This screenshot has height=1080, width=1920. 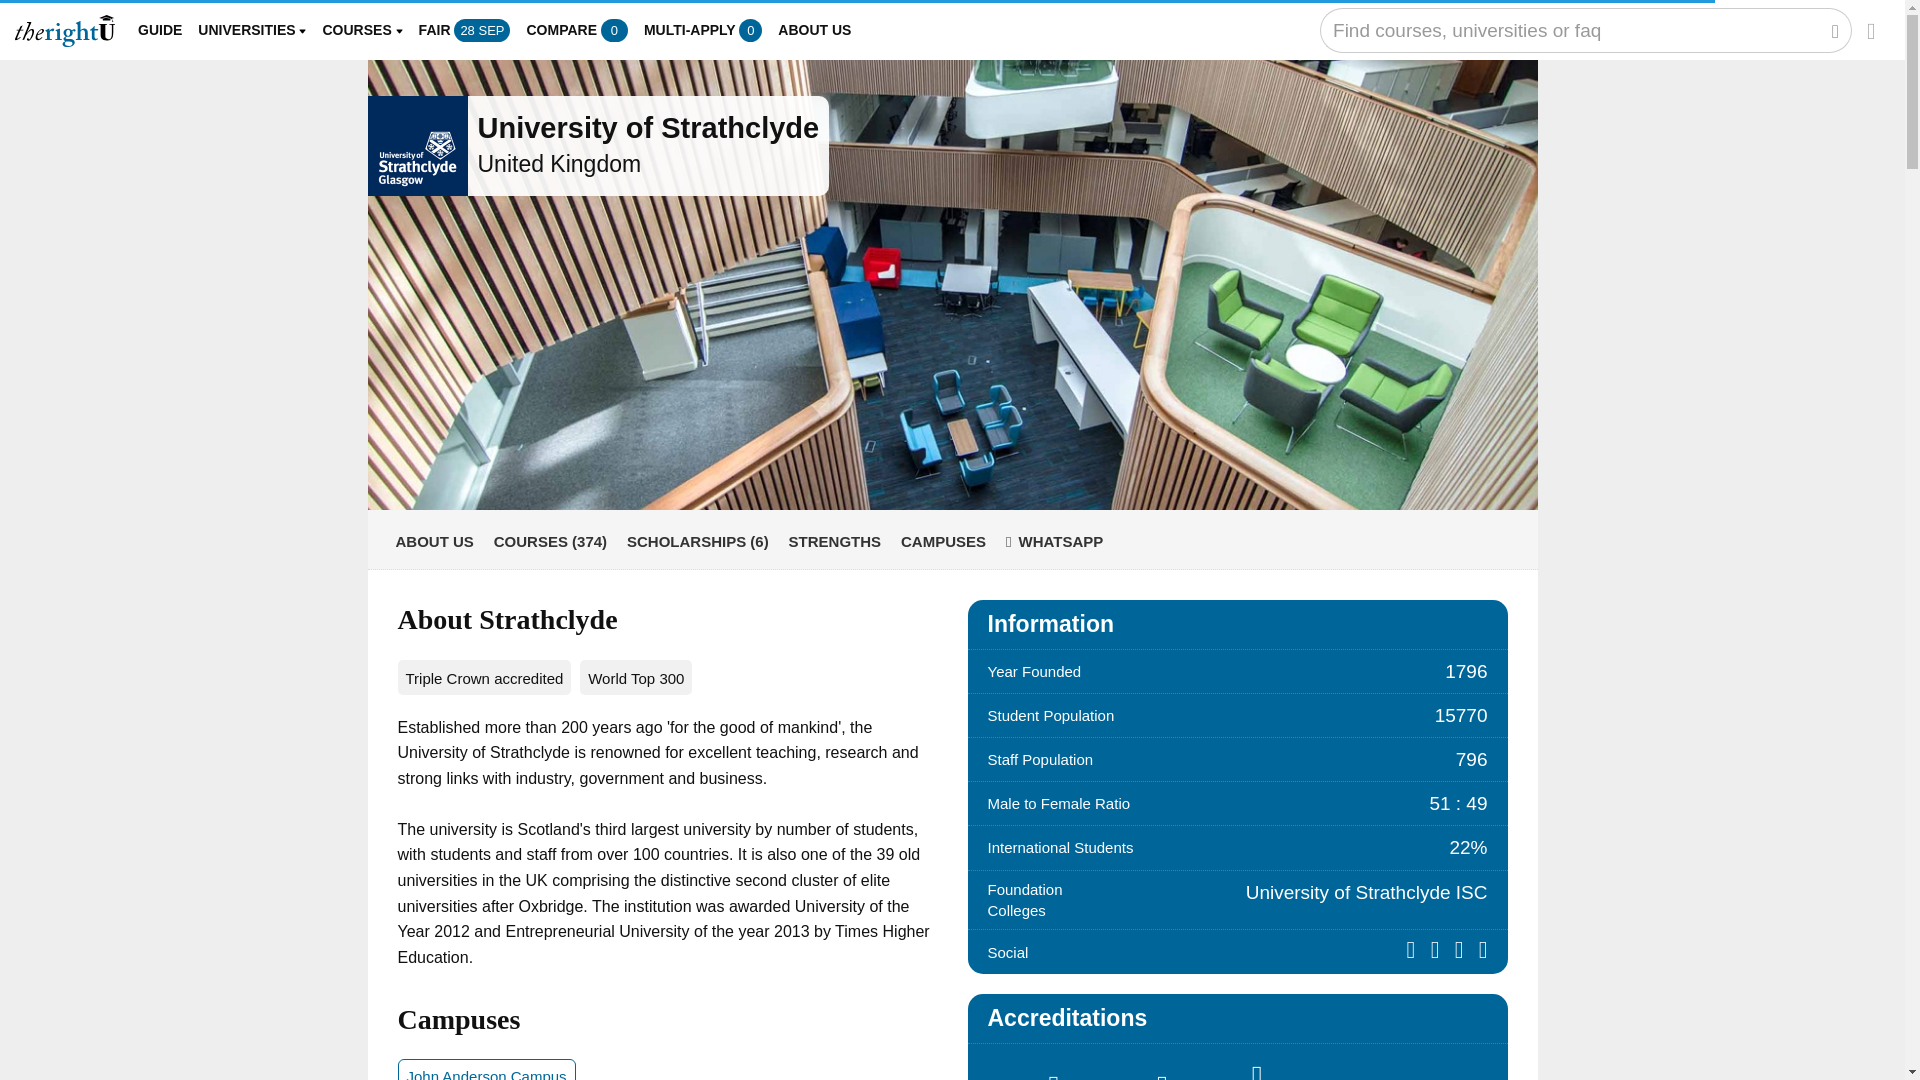 I want to click on FAIR 28 SEP, so click(x=464, y=30).